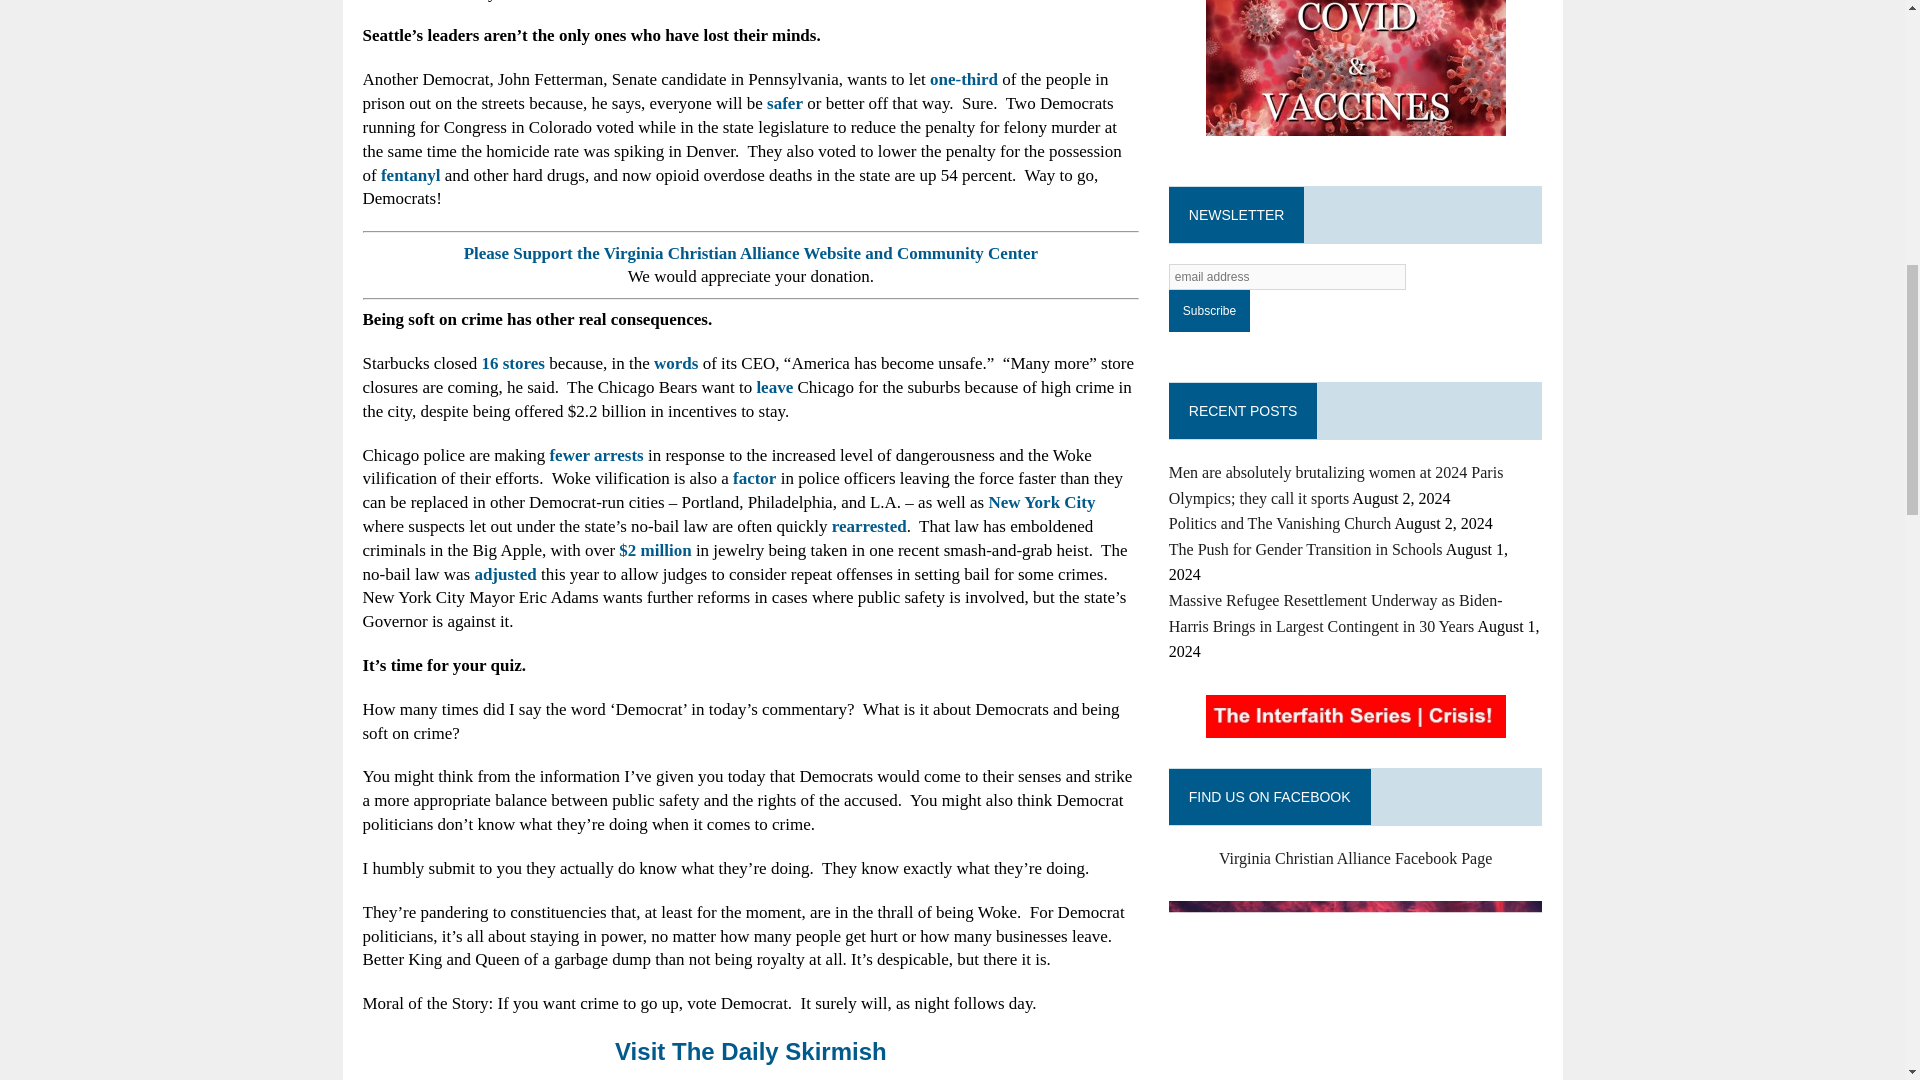 Image resolution: width=1920 pixels, height=1080 pixels. I want to click on Subscribe, so click(1209, 310).